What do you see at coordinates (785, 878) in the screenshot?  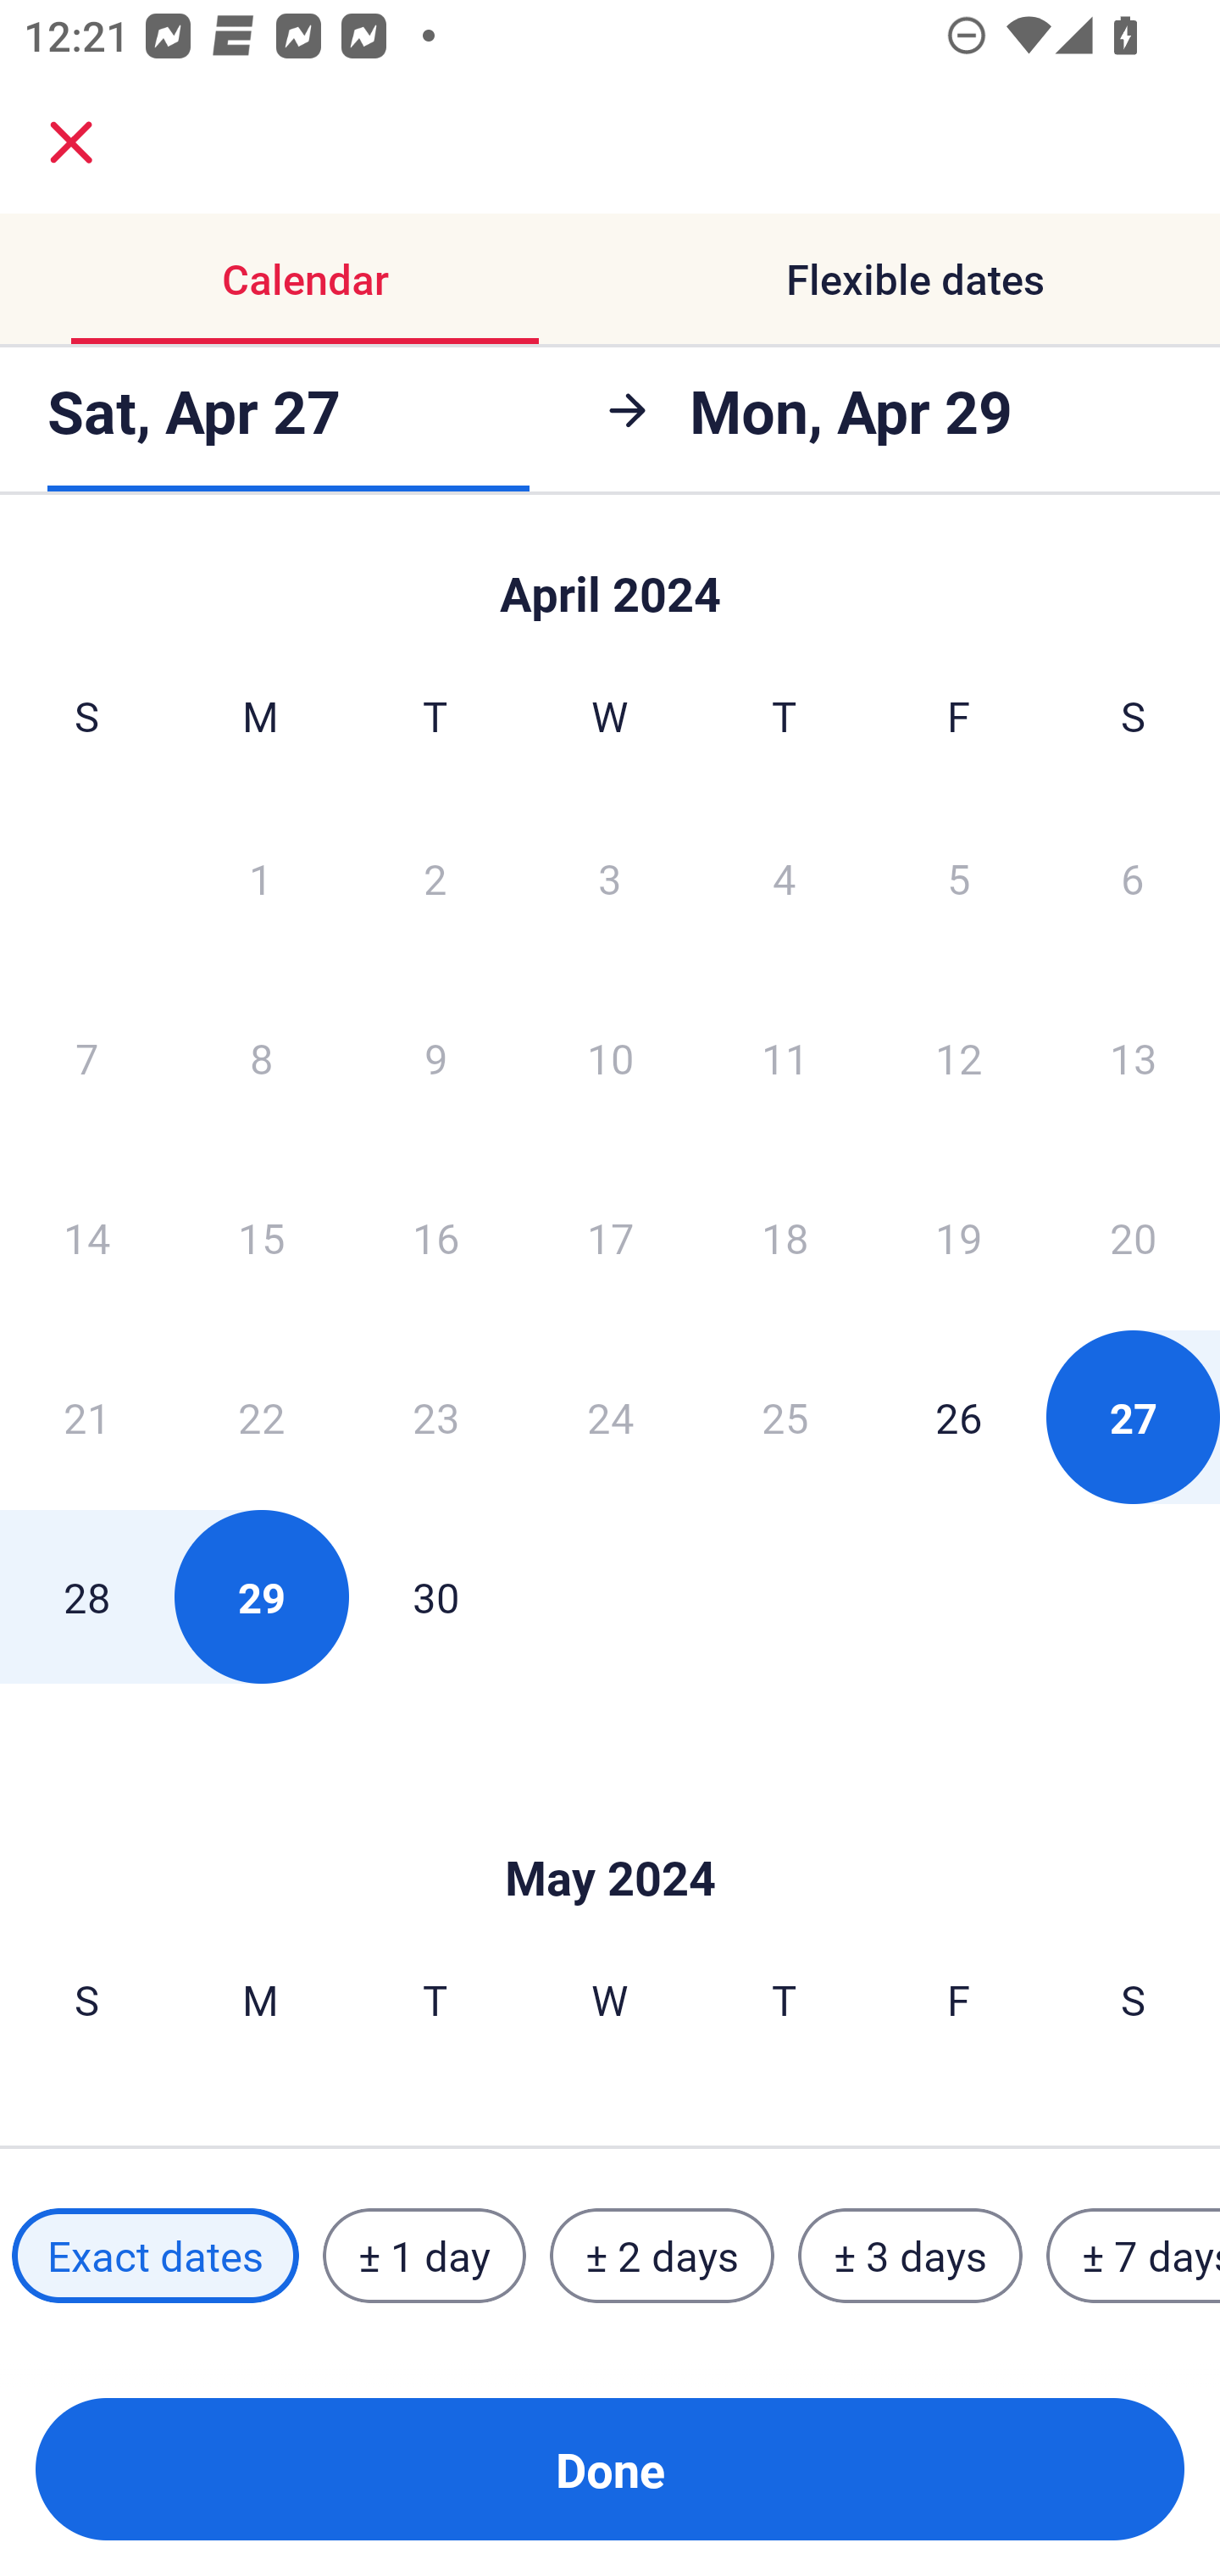 I see `4 Thursday, April 4, 2024` at bounding box center [785, 878].